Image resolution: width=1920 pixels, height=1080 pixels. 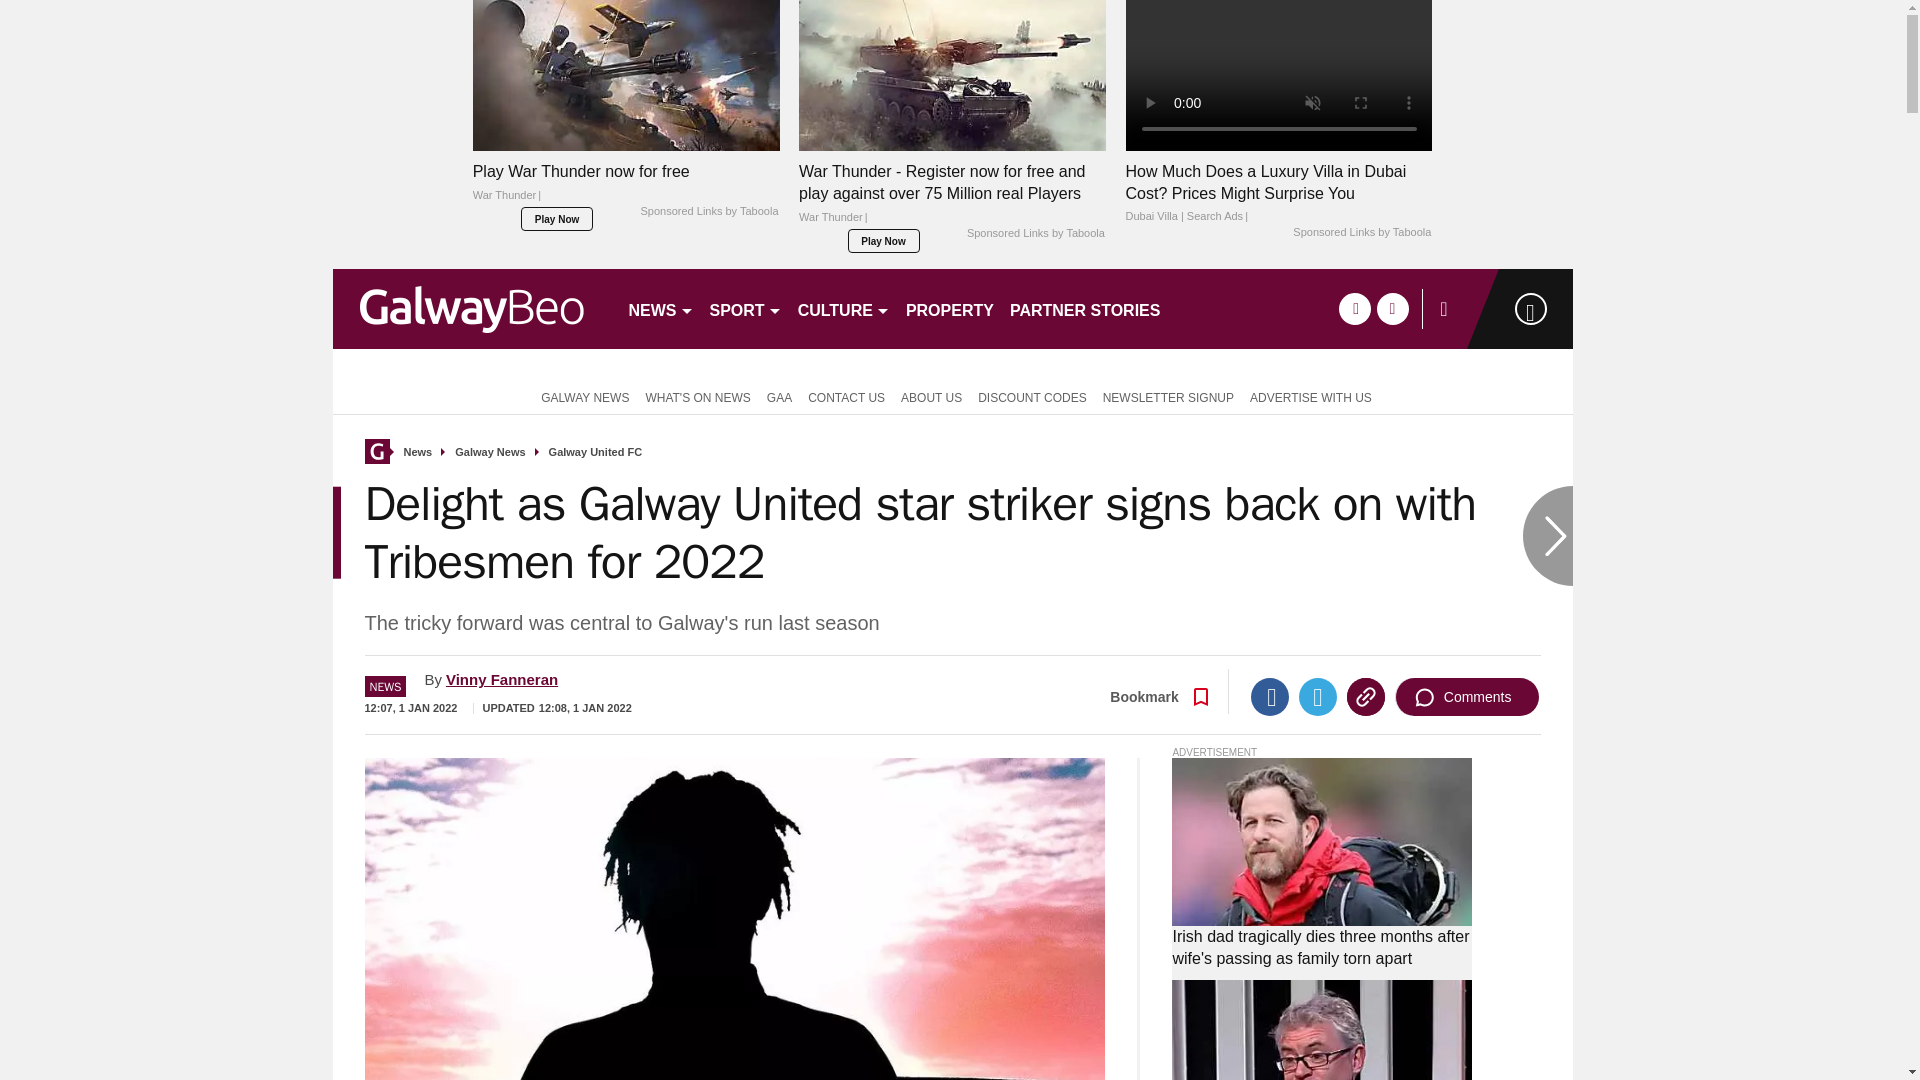 I want to click on PROPERTY, so click(x=950, y=308).